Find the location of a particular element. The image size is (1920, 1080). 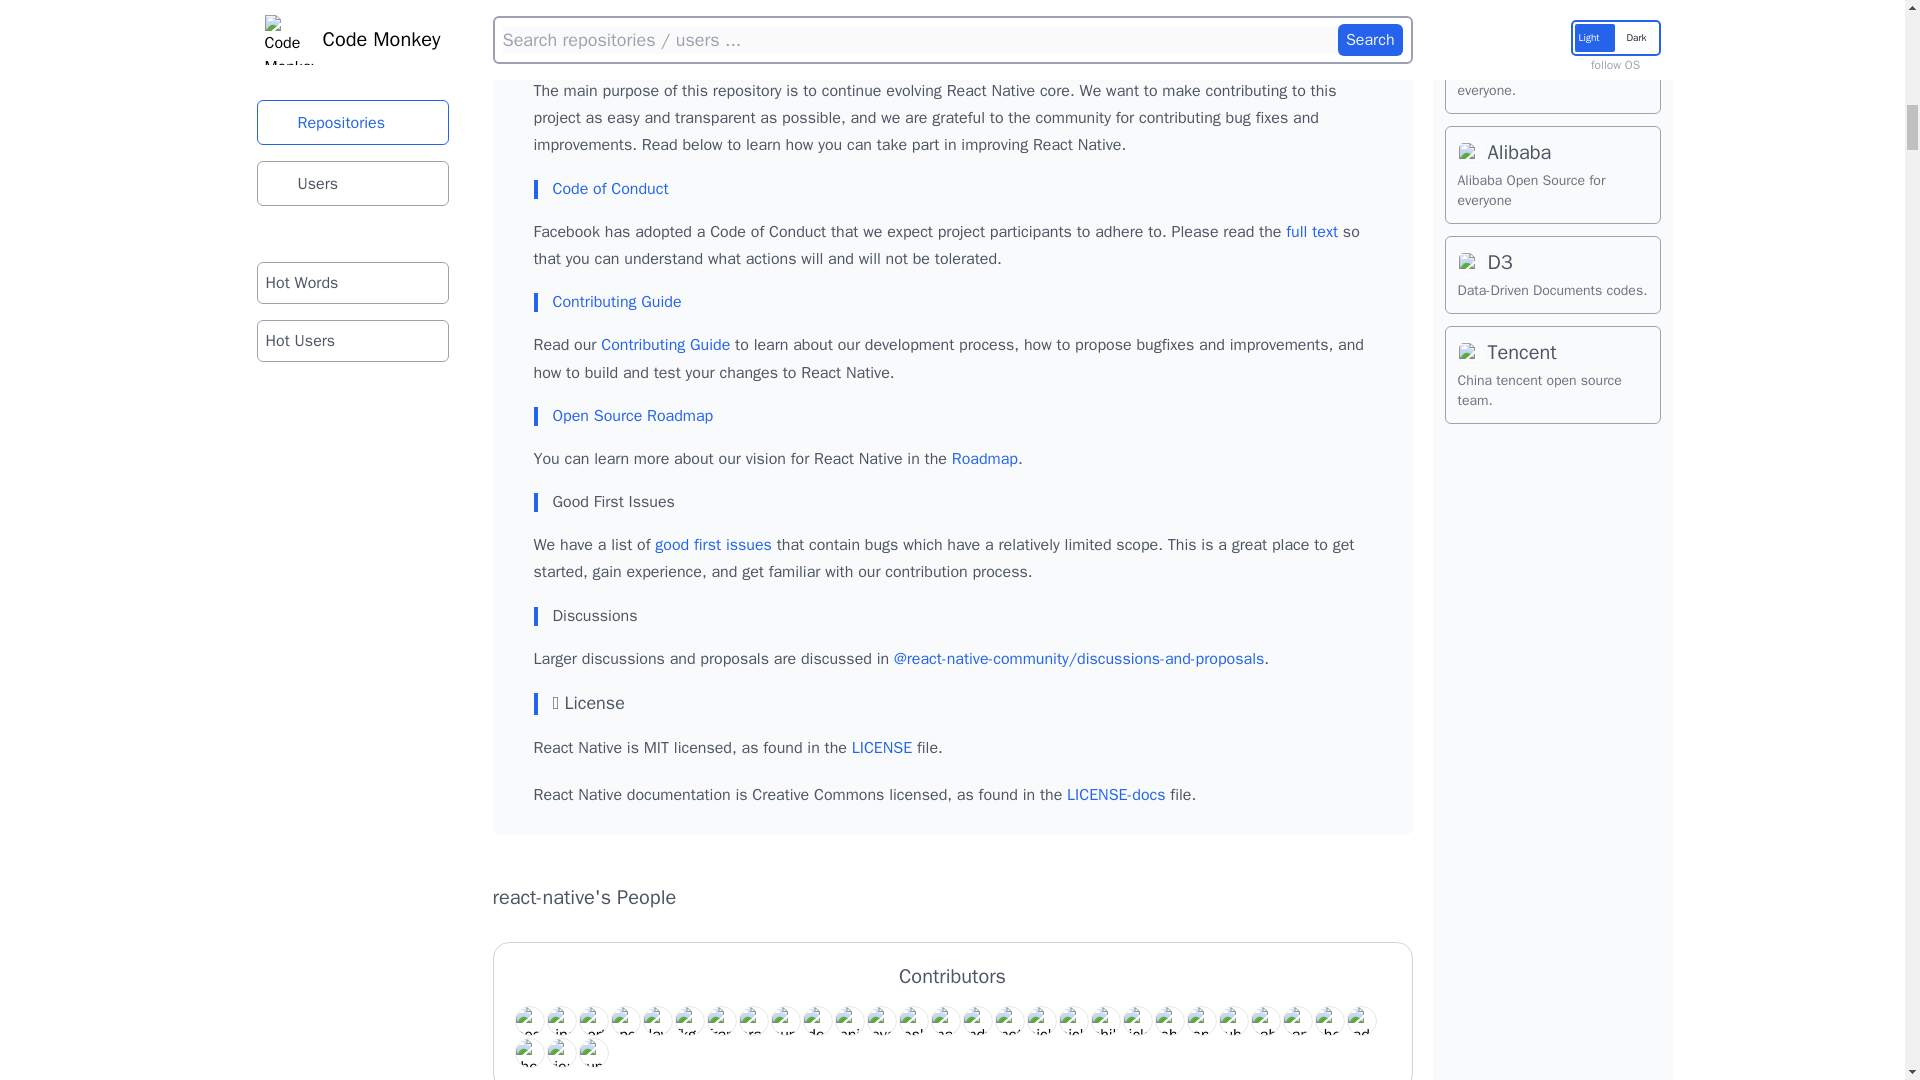

joshuagross is located at coordinates (912, 1020).